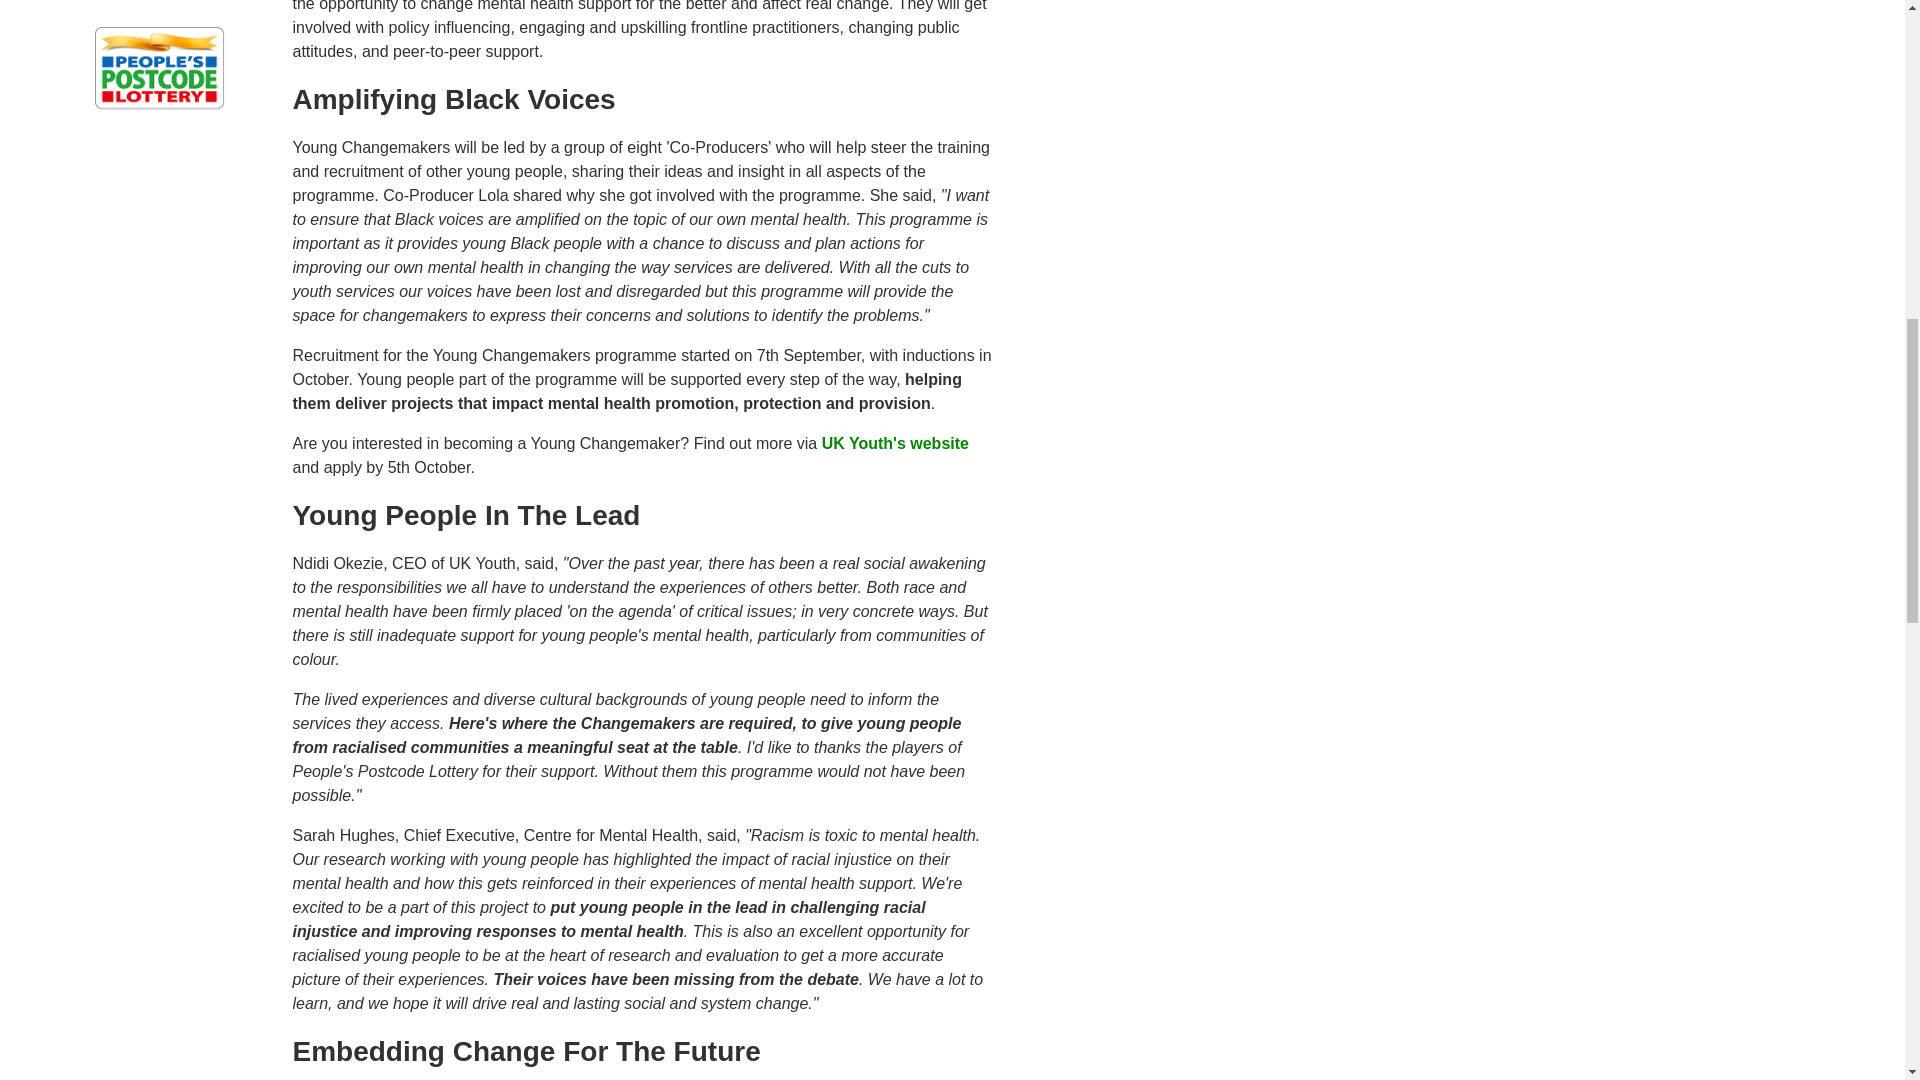  What do you see at coordinates (895, 444) in the screenshot?
I see `UK Youth's website` at bounding box center [895, 444].